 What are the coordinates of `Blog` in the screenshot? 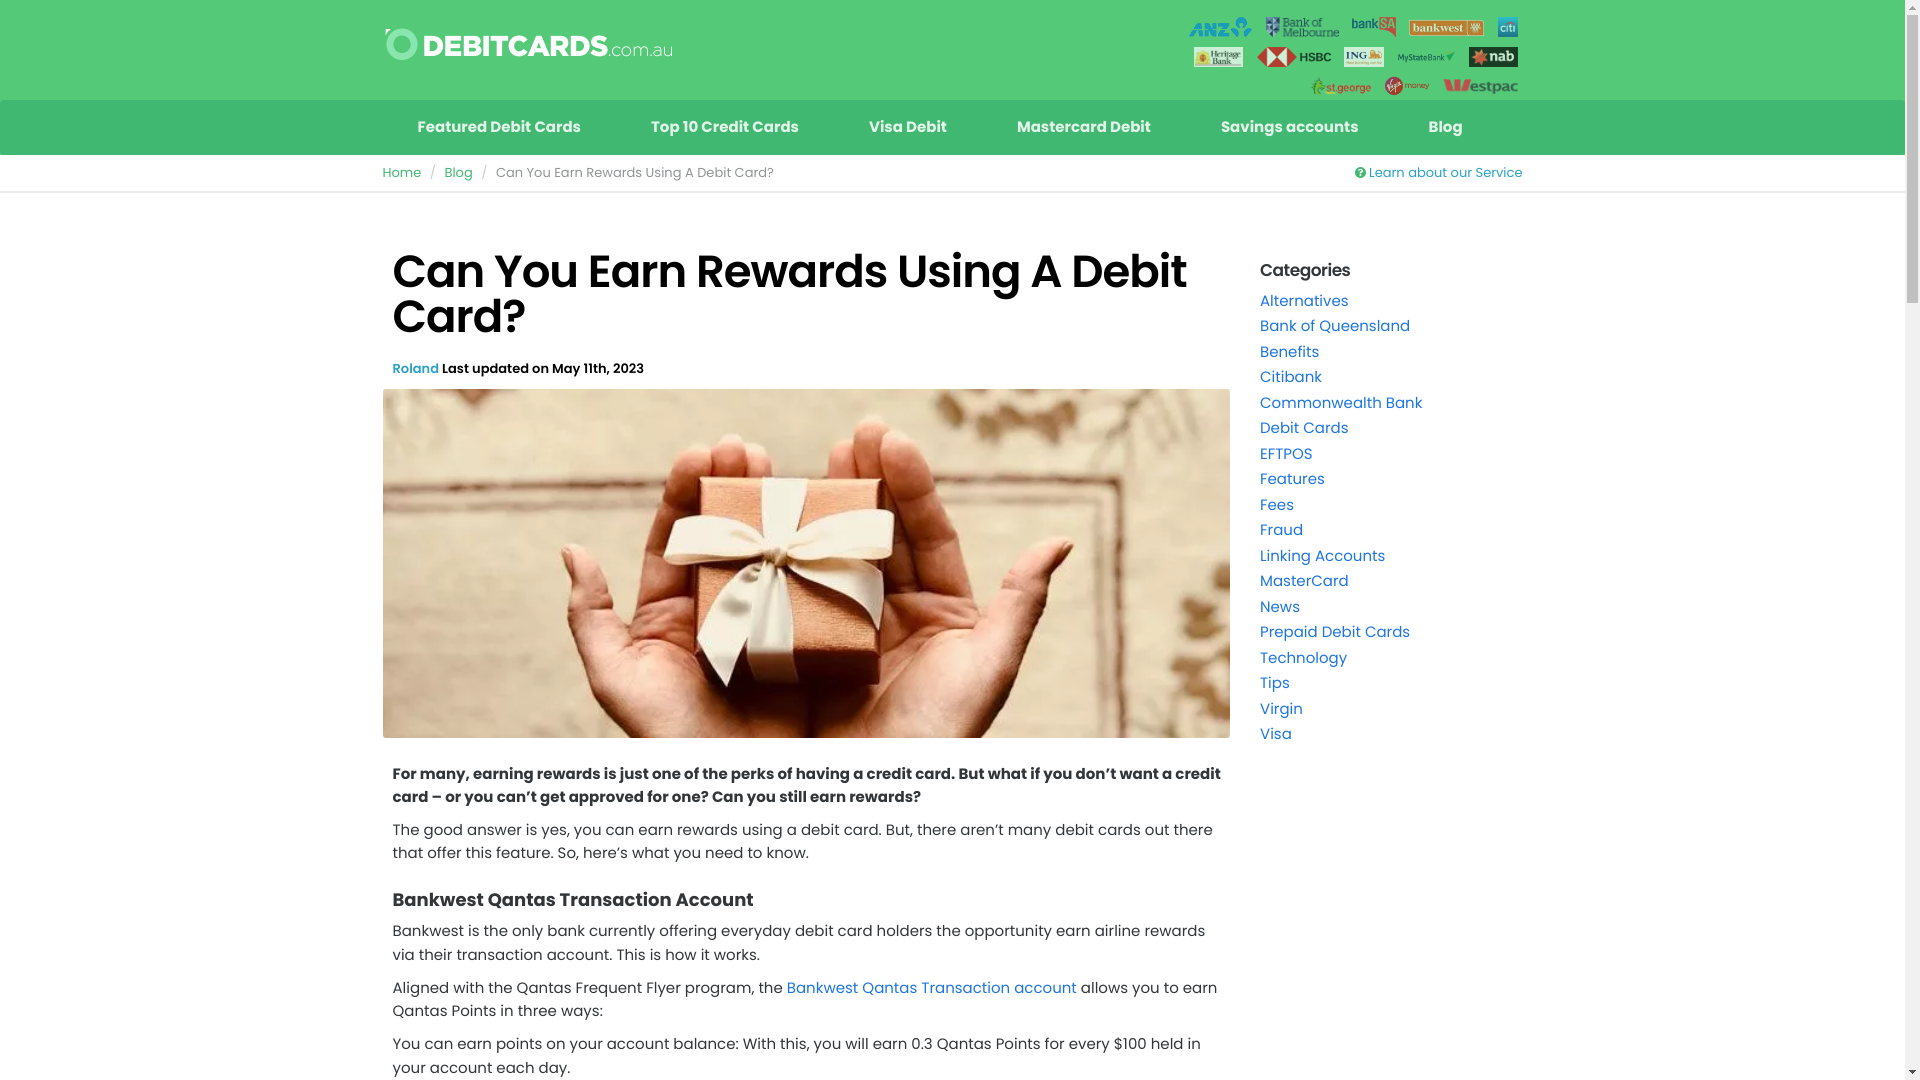 It's located at (458, 172).